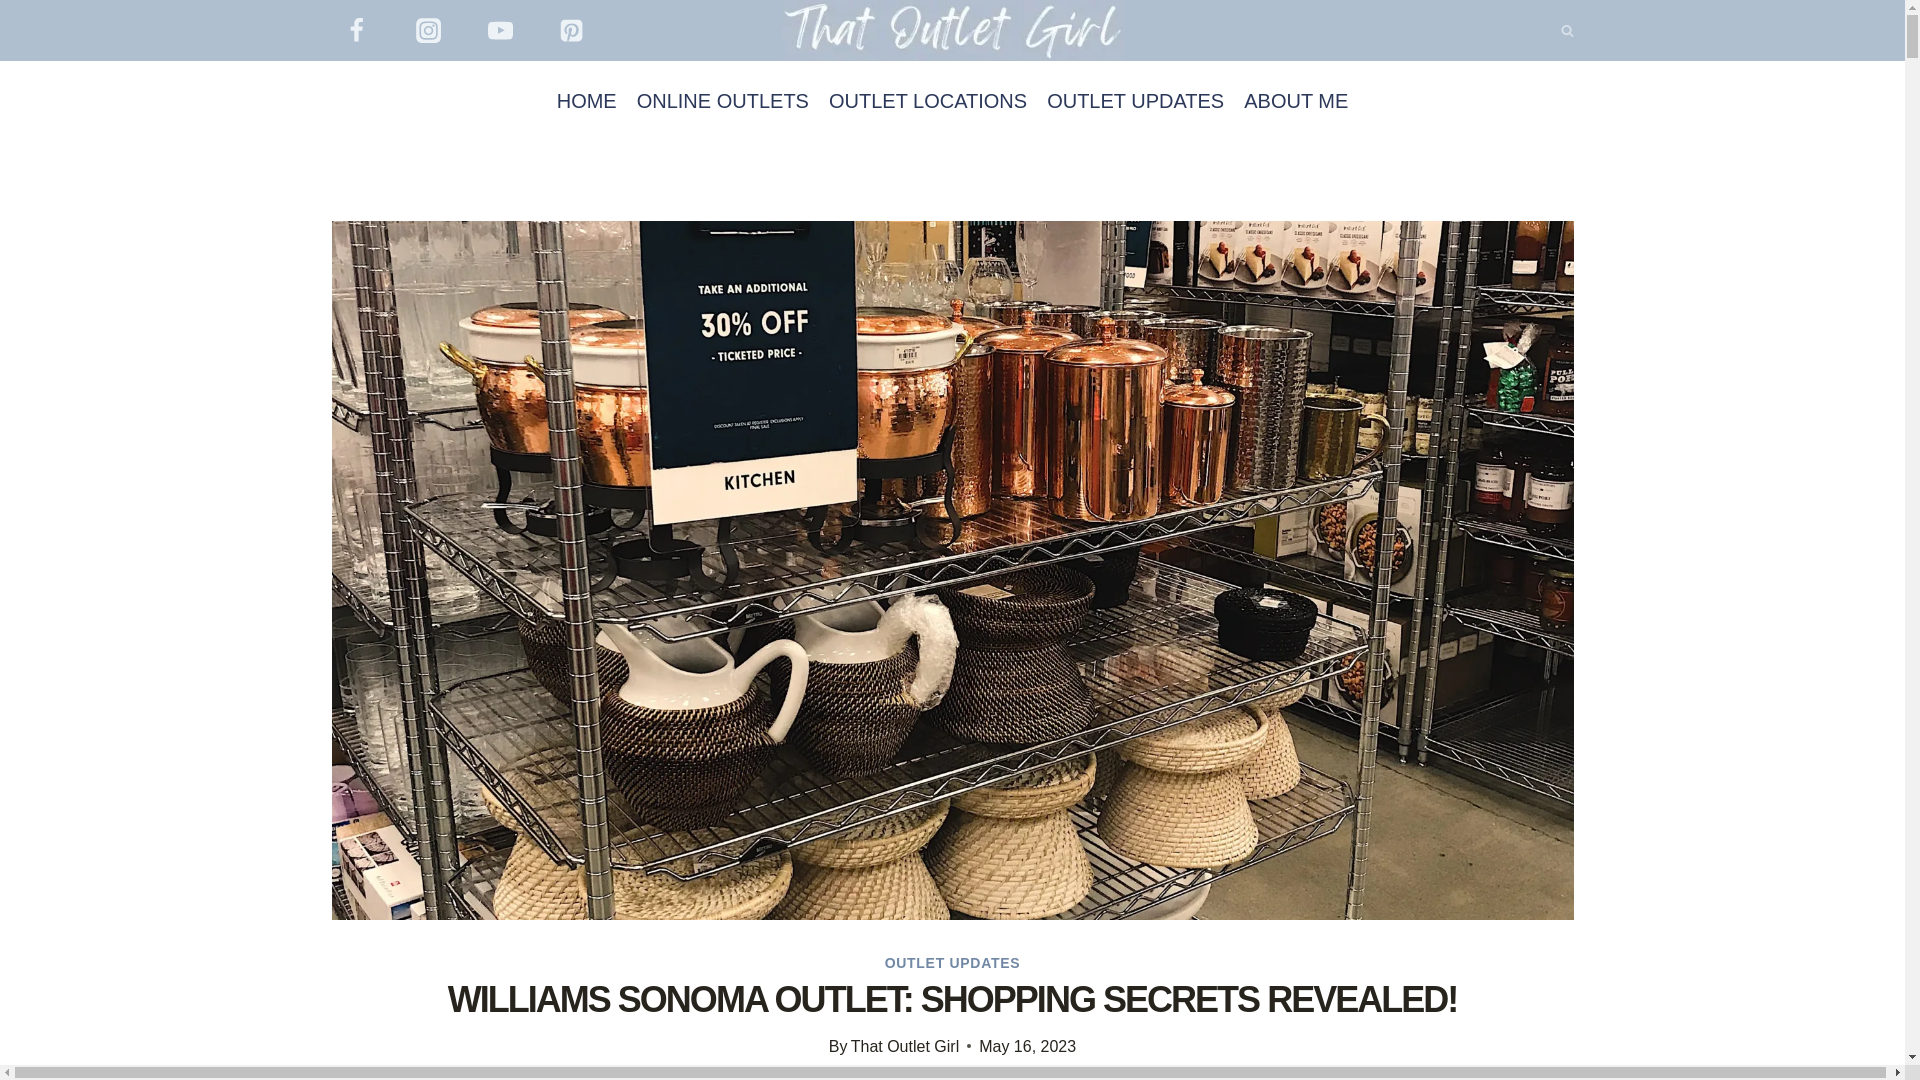  What do you see at coordinates (1135, 100) in the screenshot?
I see `OUTLET UPDATES` at bounding box center [1135, 100].